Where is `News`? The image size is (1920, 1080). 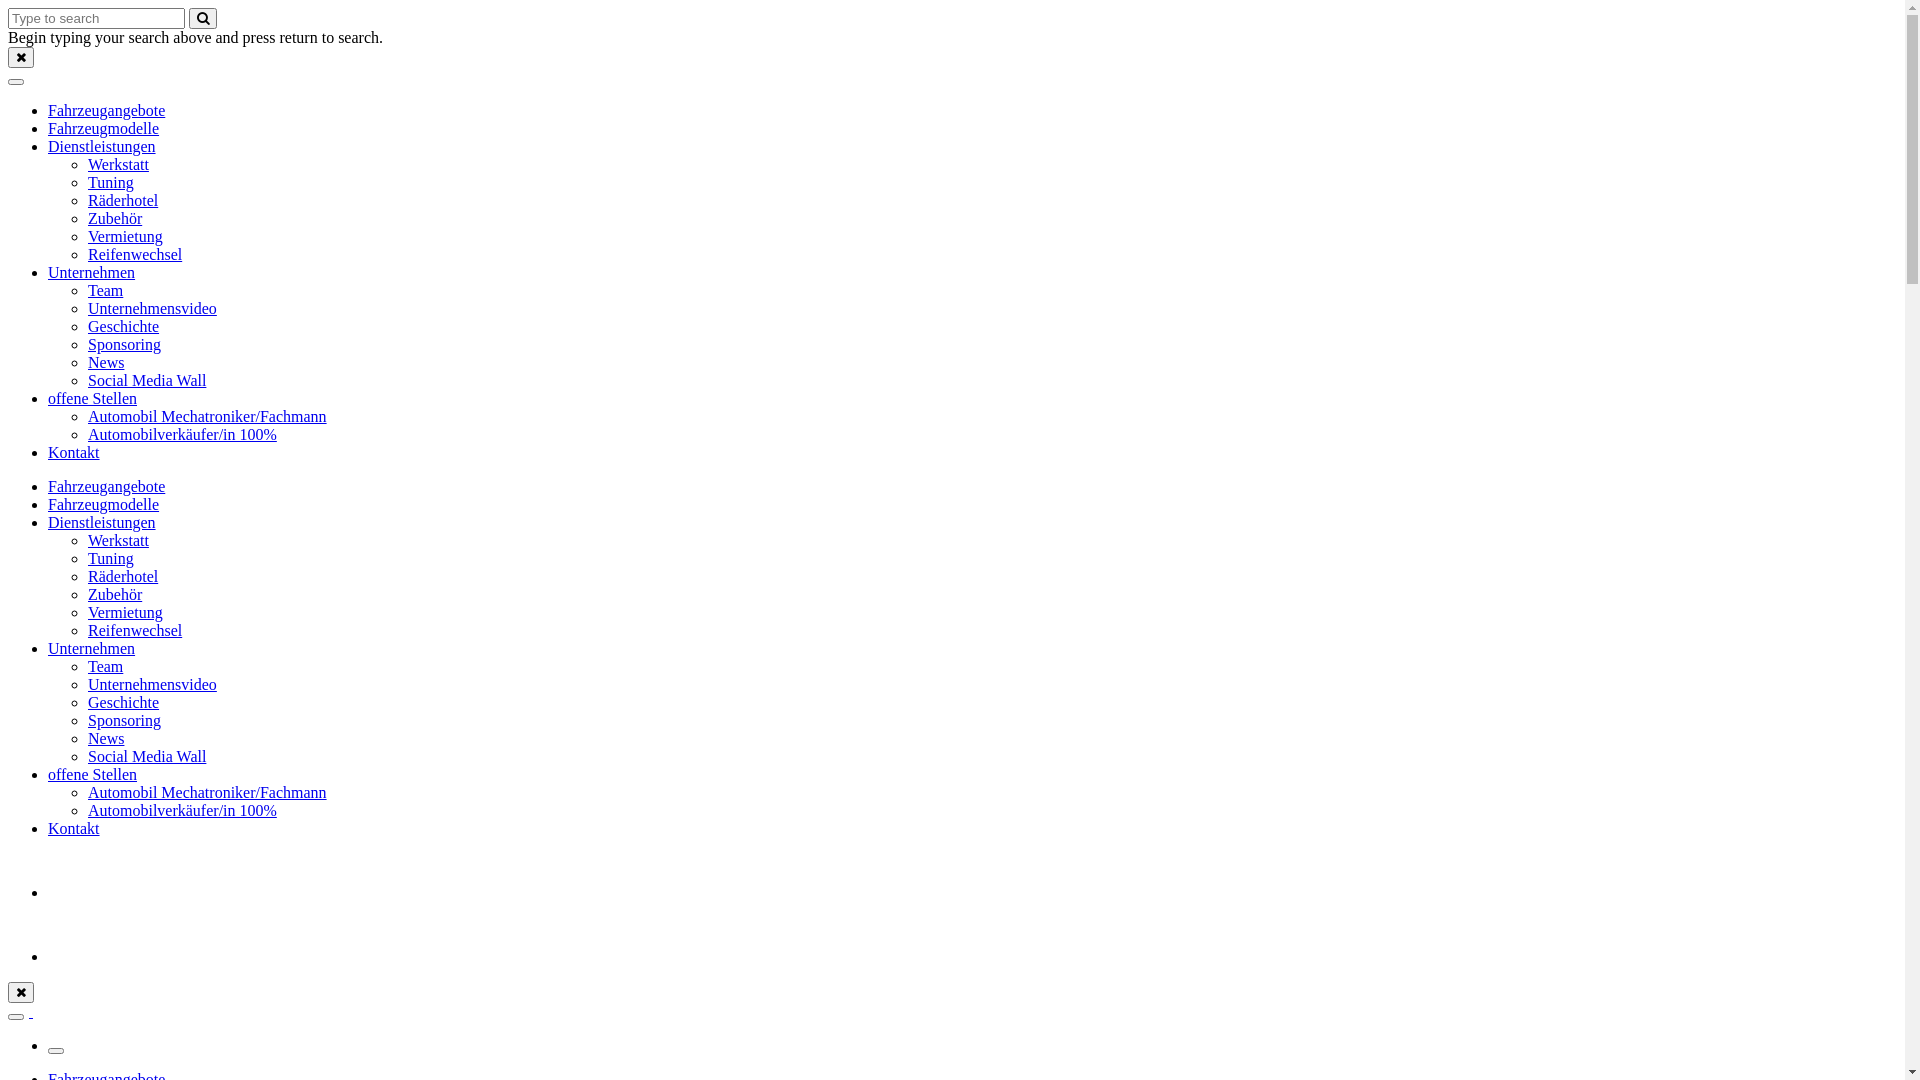
News is located at coordinates (106, 738).